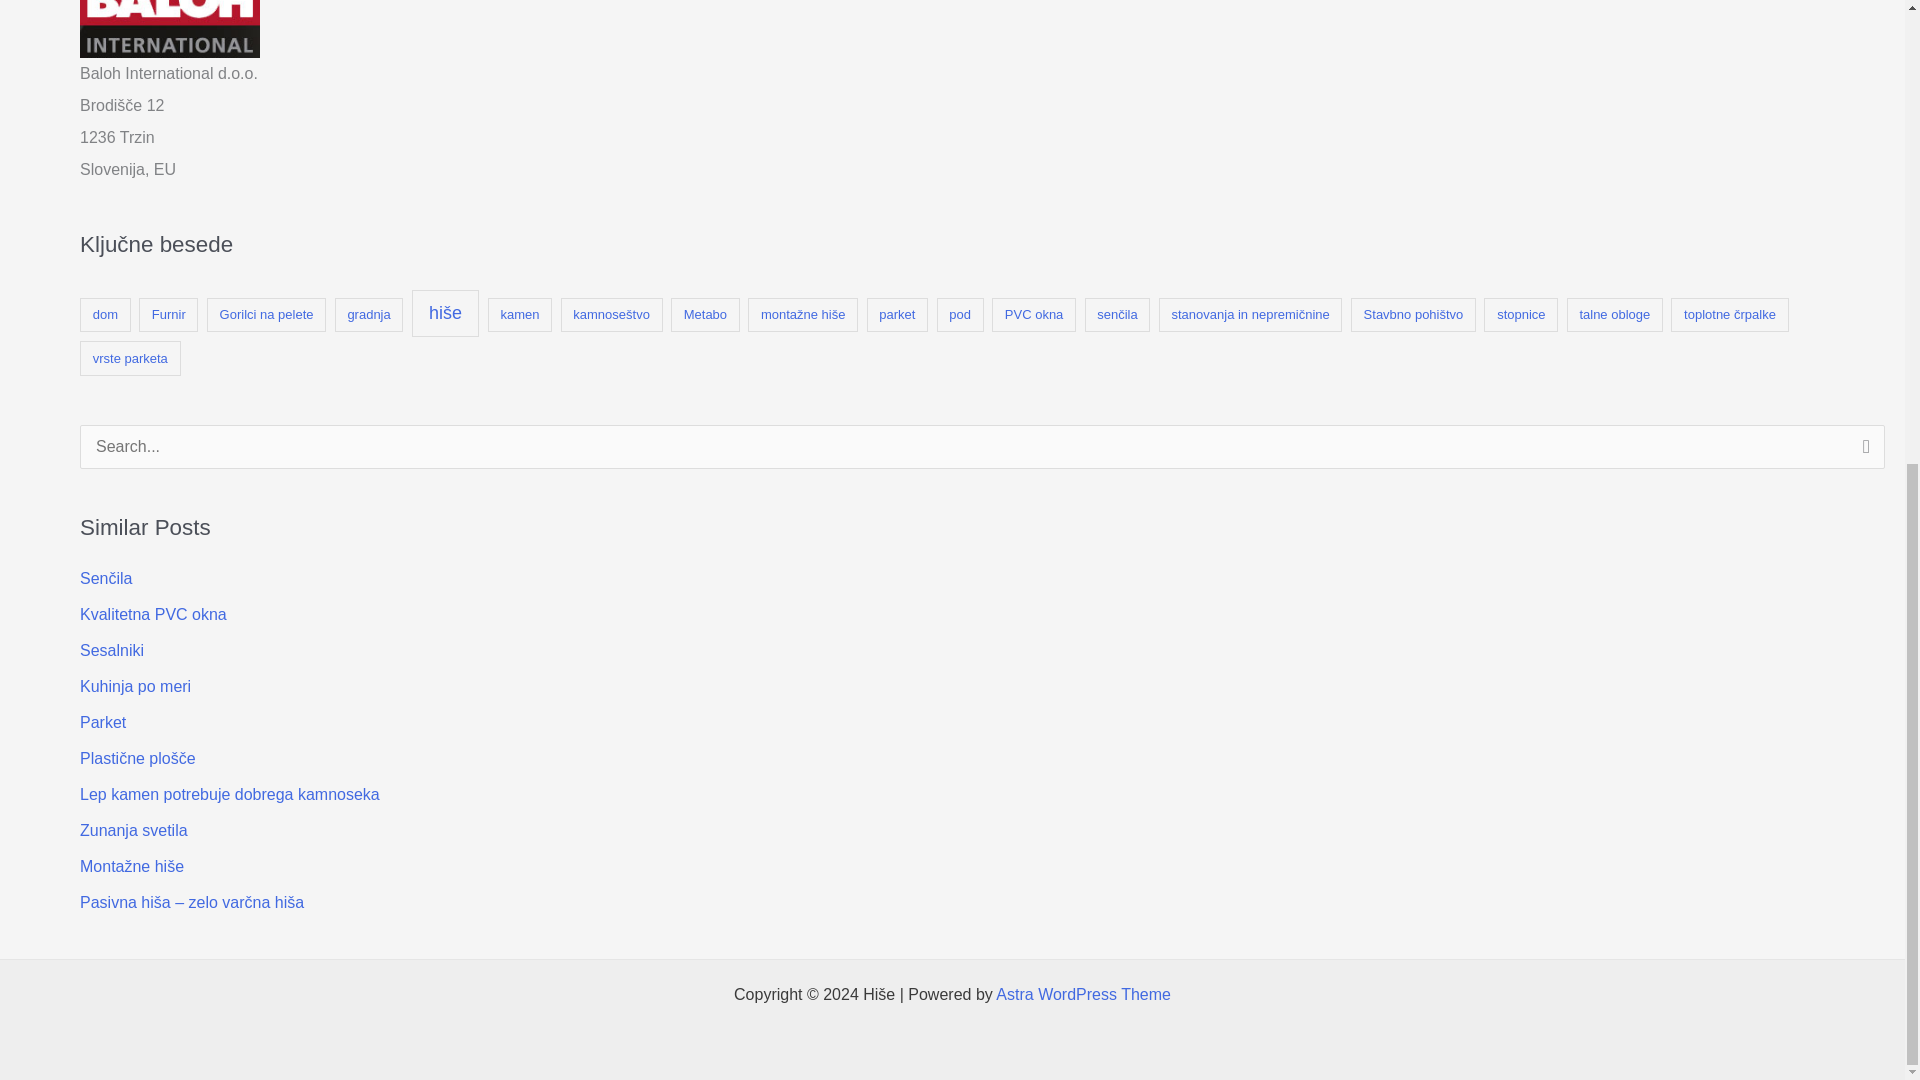 Image resolution: width=1920 pixels, height=1080 pixels. Describe the element at coordinates (134, 830) in the screenshot. I see `Zunanja svetila` at that location.